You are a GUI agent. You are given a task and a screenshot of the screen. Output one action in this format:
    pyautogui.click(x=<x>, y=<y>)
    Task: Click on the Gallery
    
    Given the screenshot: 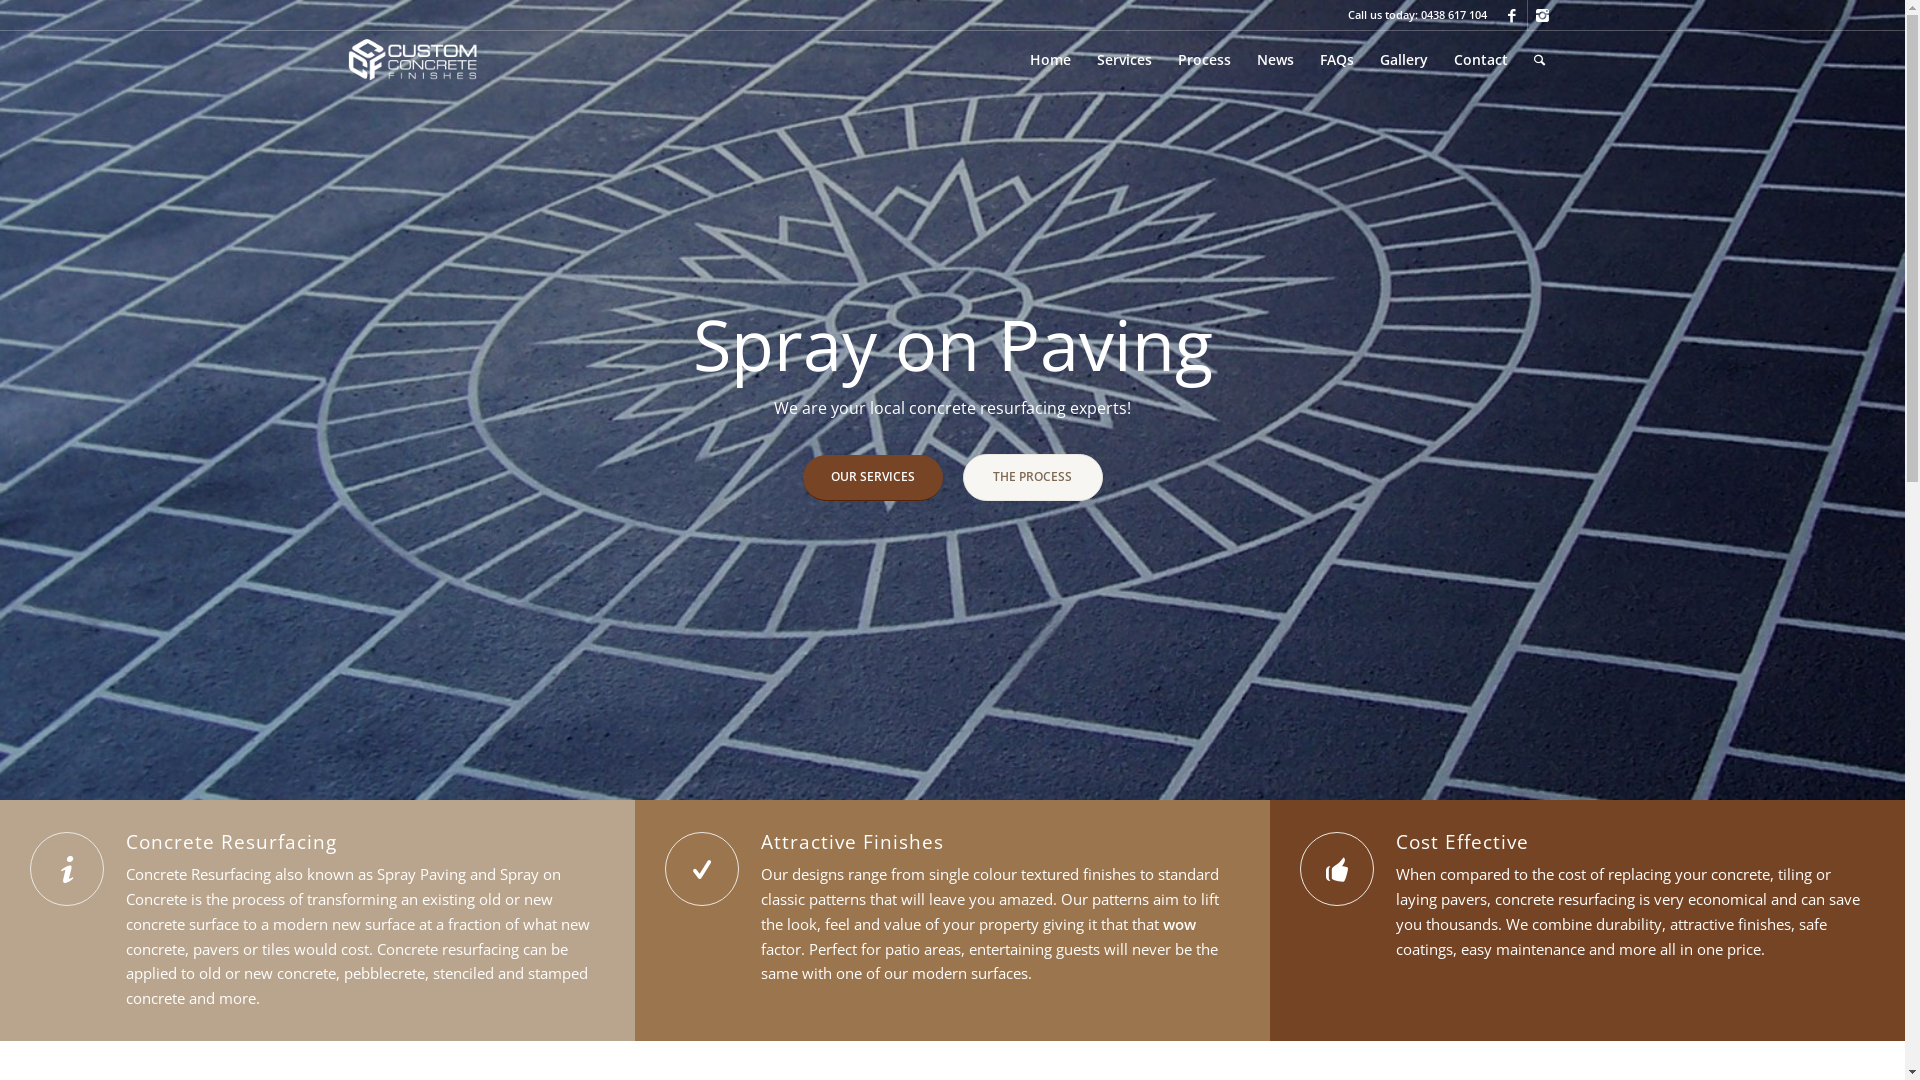 What is the action you would take?
    pyautogui.click(x=1403, y=60)
    